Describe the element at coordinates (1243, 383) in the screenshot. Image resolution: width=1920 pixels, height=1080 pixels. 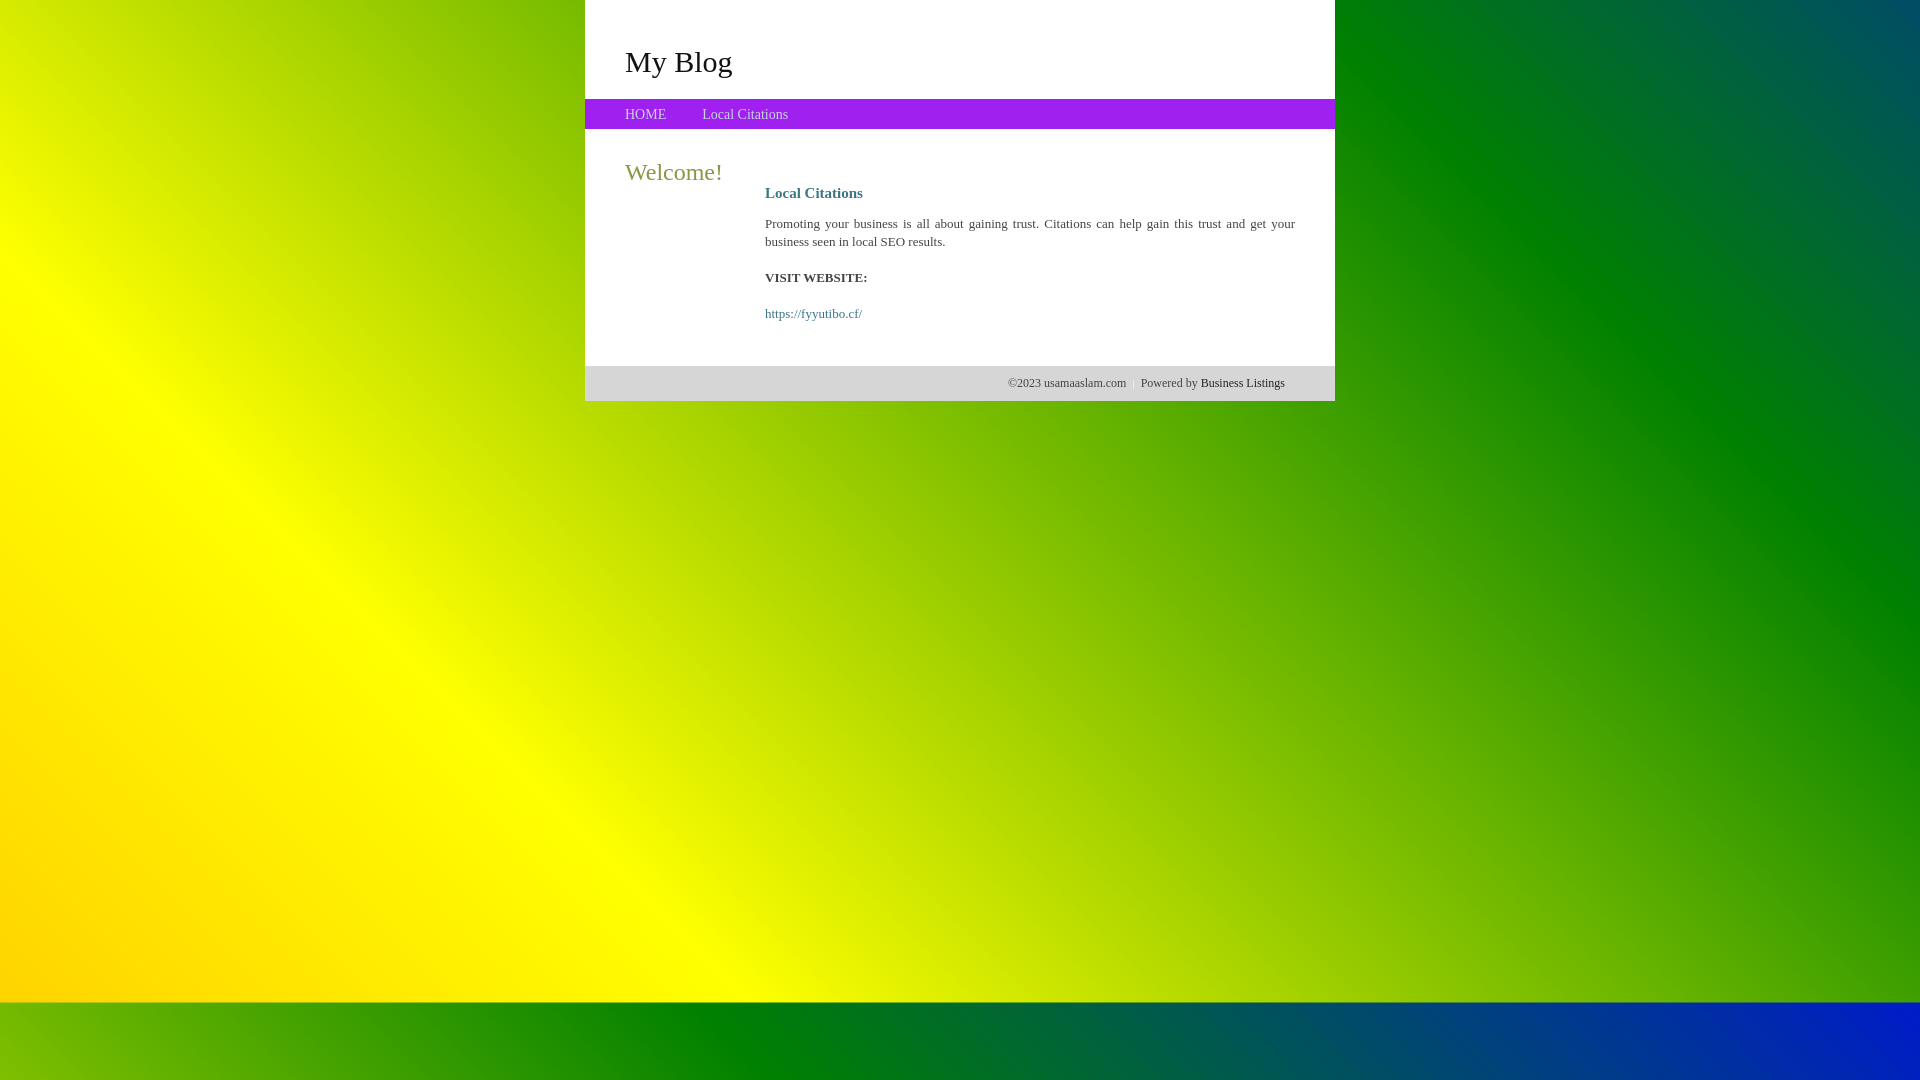
I see `Business Listings` at that location.